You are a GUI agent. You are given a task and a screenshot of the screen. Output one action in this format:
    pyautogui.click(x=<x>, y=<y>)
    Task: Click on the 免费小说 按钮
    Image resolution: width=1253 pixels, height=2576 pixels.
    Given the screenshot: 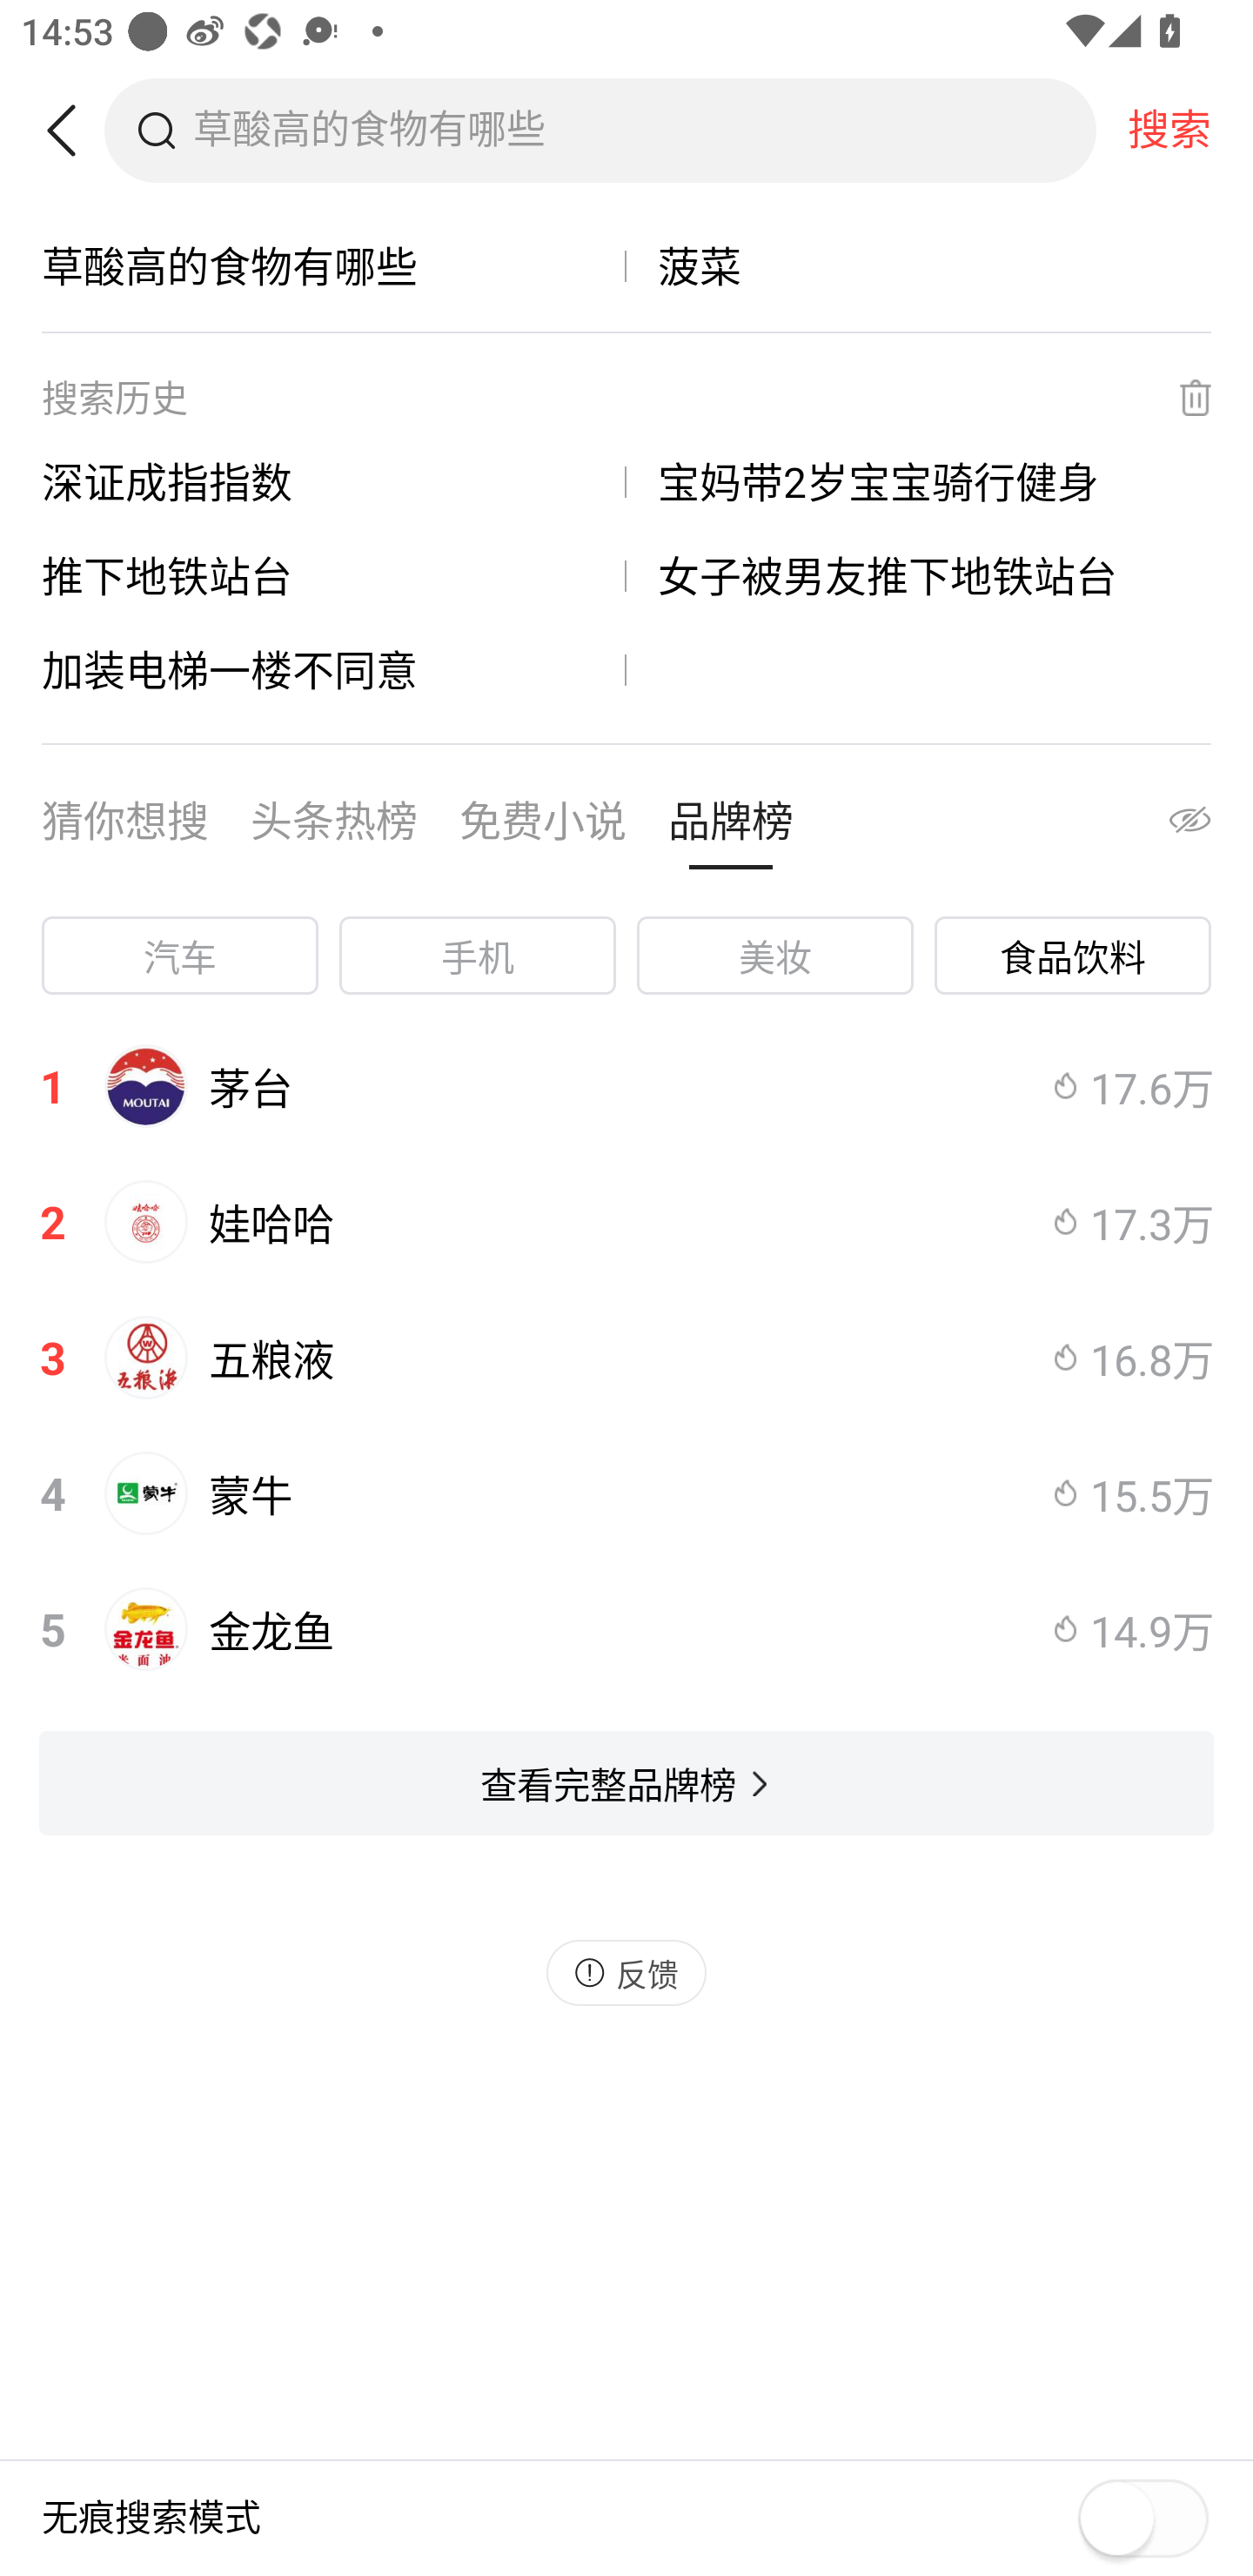 What is the action you would take?
    pyautogui.click(x=543, y=828)
    